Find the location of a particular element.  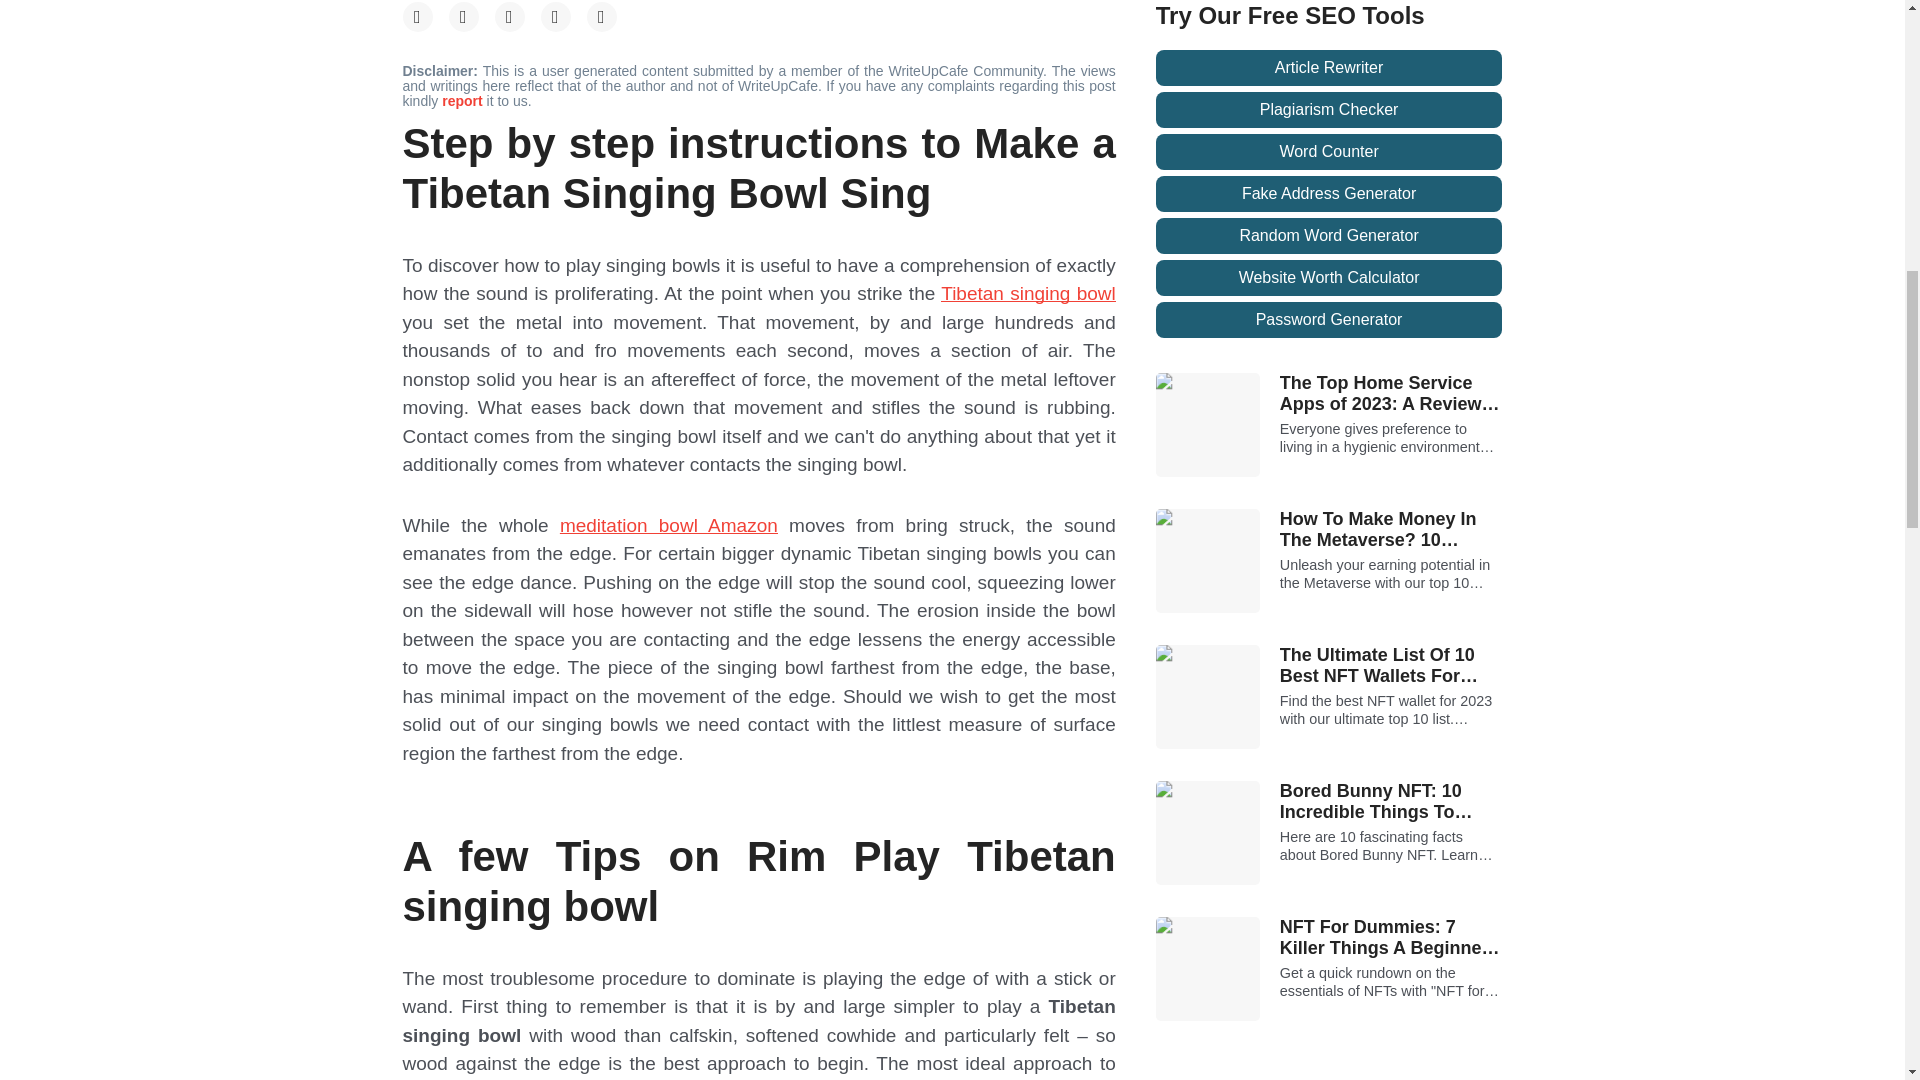

Article Rewriter is located at coordinates (1329, 68).